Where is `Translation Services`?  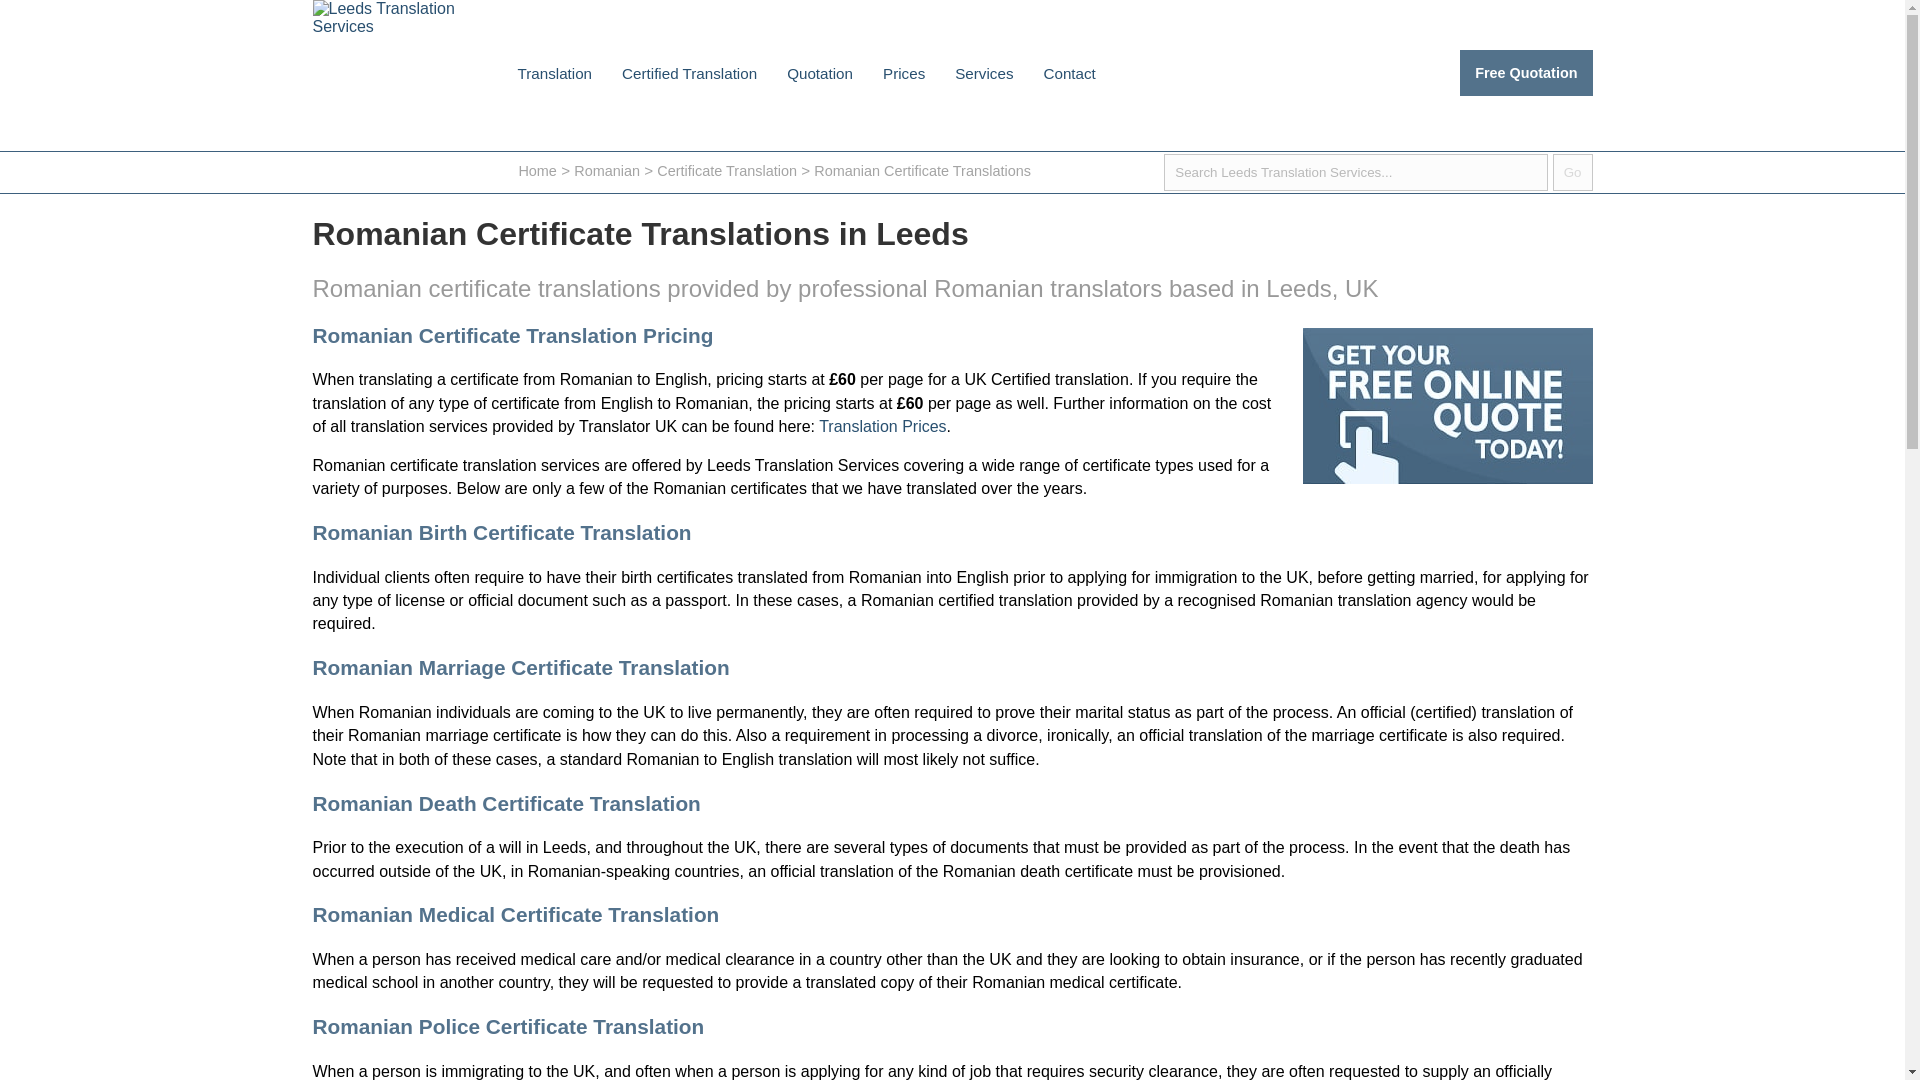 Translation Services is located at coordinates (984, 73).